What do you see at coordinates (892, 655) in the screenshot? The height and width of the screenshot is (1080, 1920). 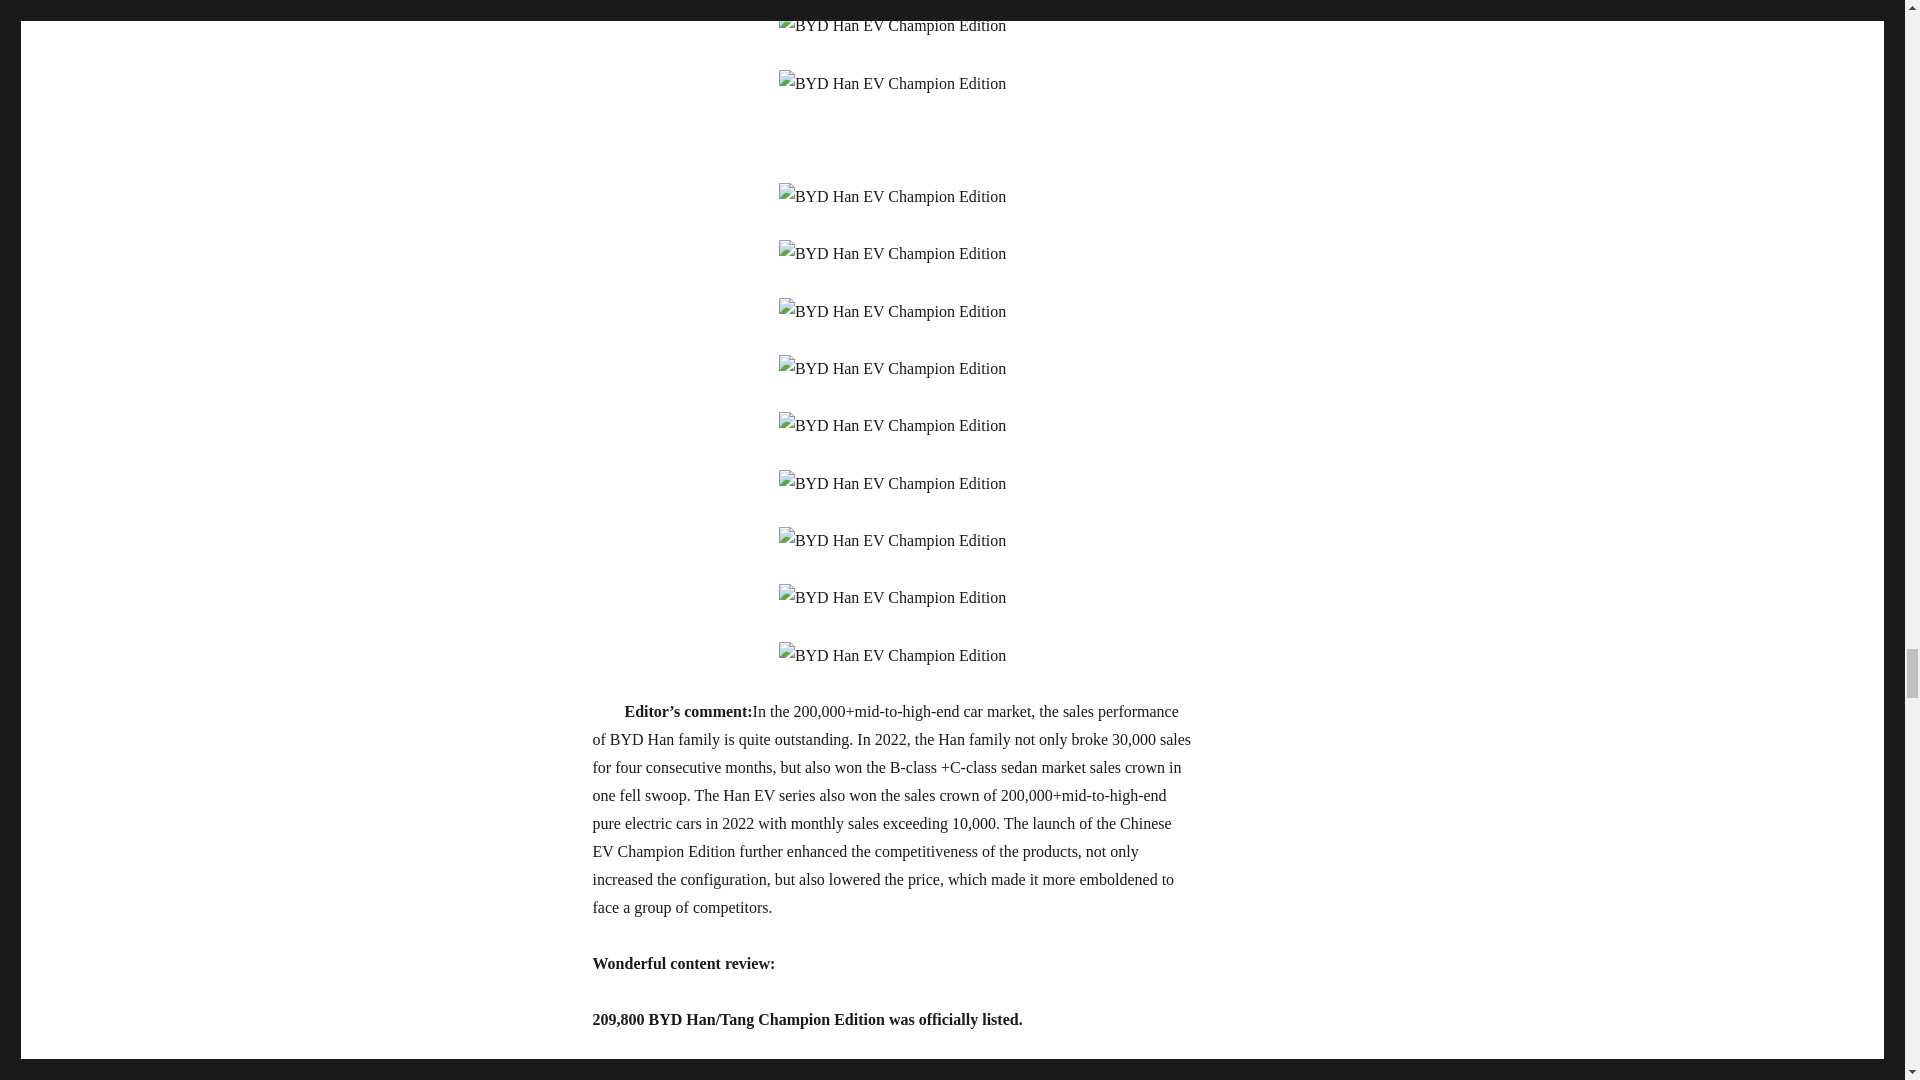 I see `BYD Han EV Champion Edition` at bounding box center [892, 655].